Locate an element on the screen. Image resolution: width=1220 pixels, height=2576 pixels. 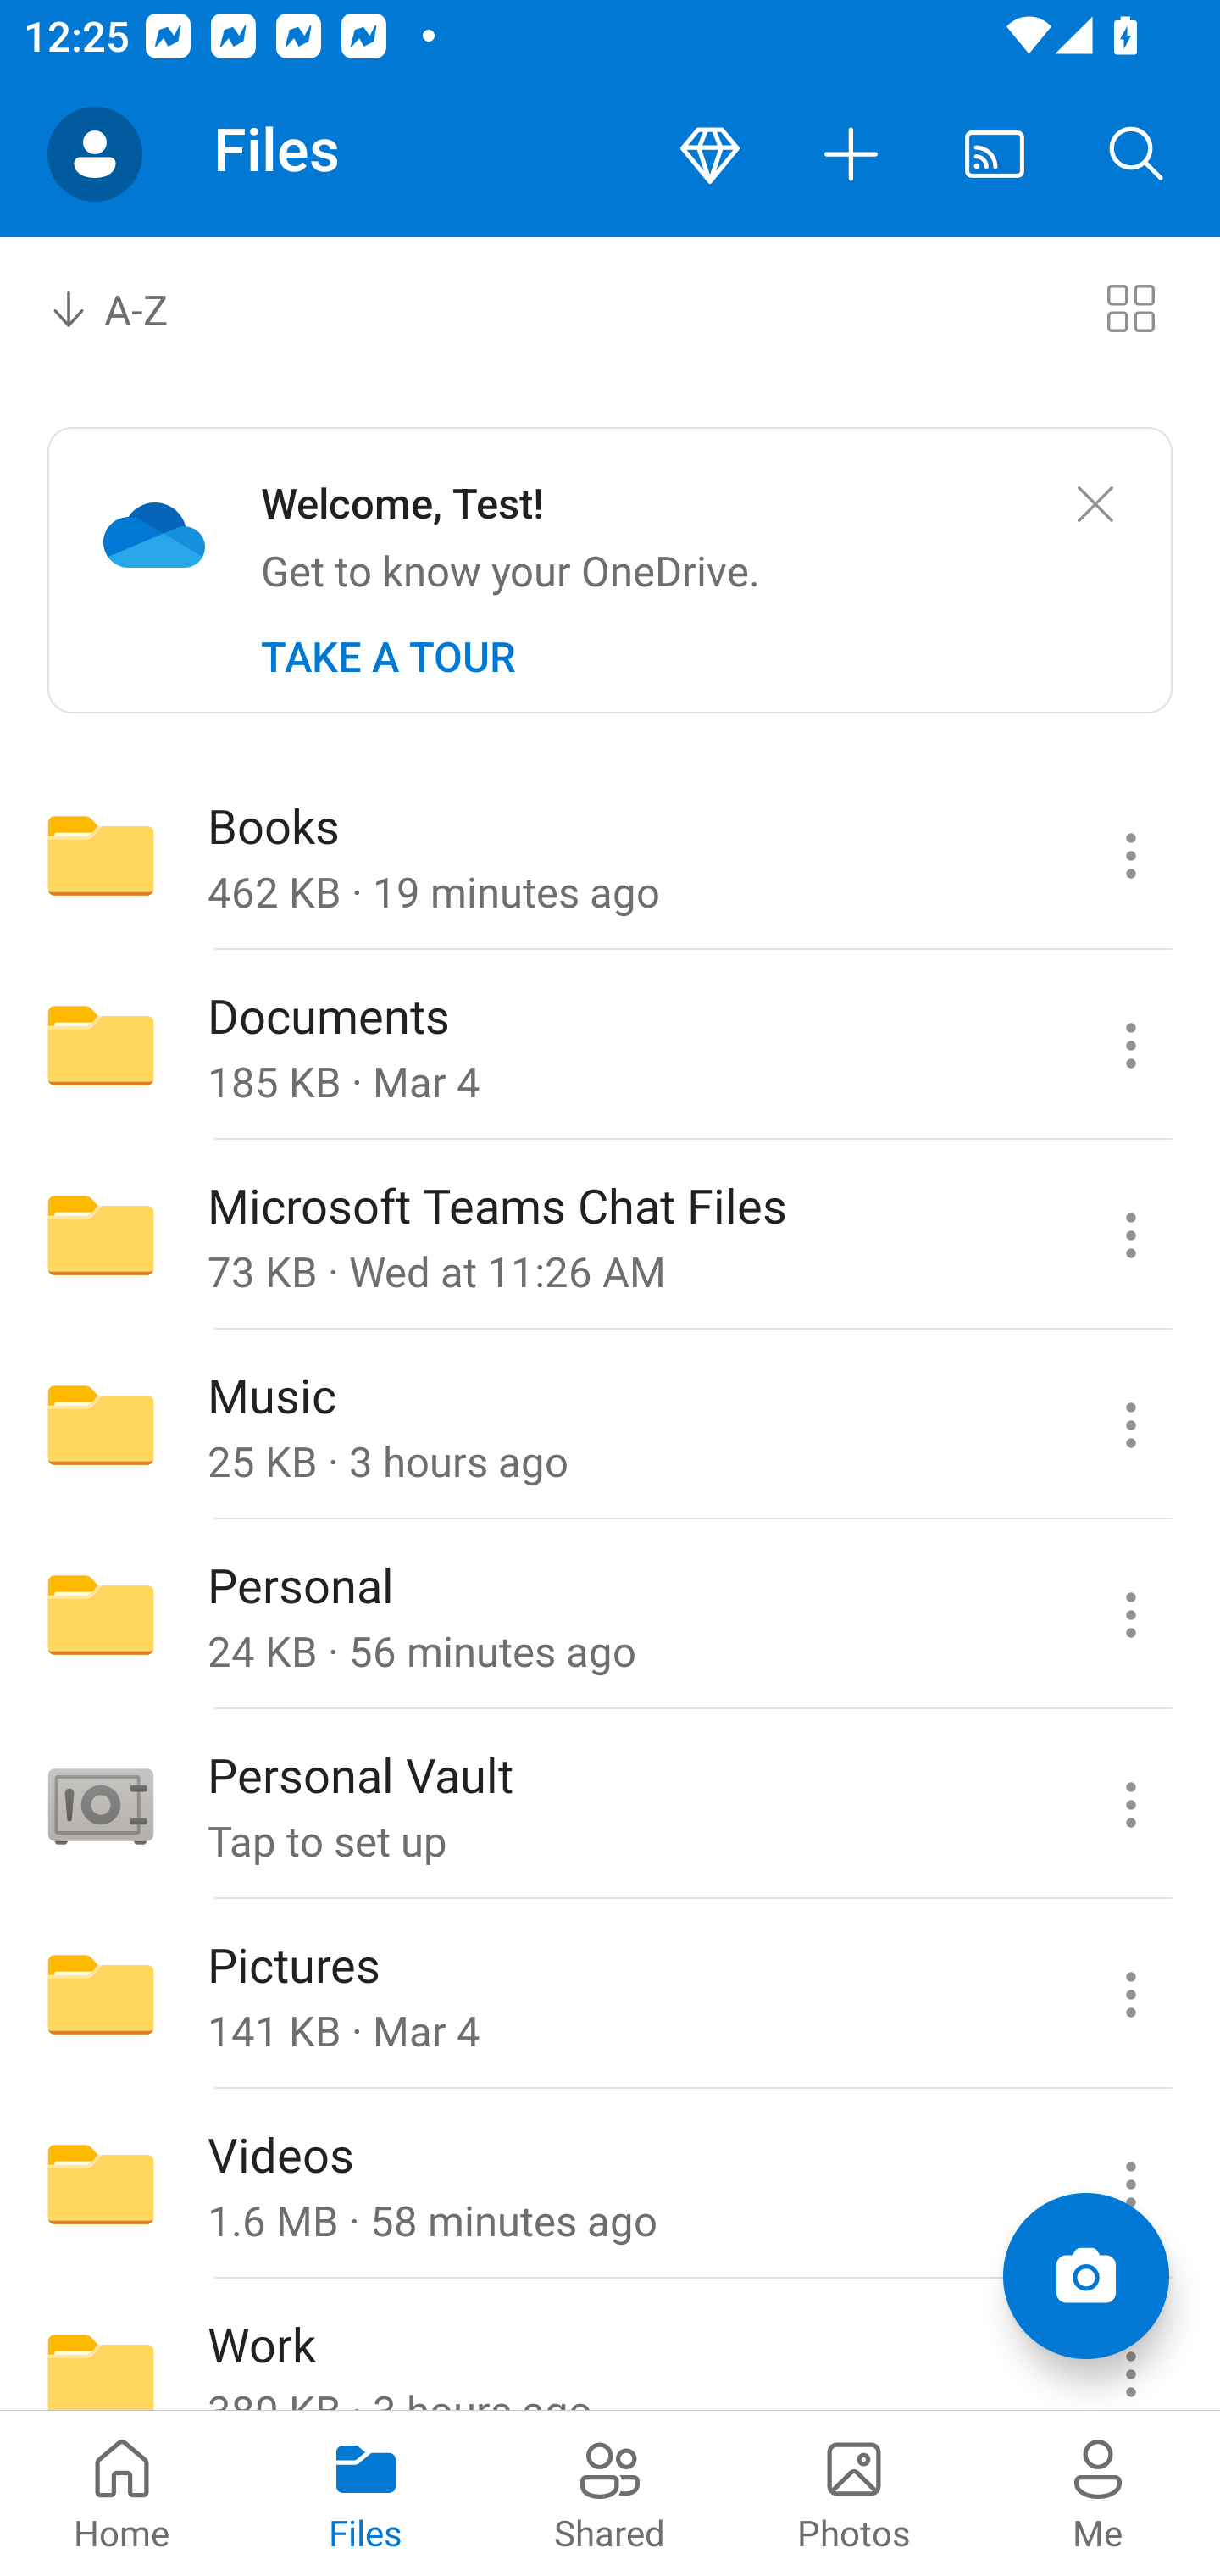
Search button is located at coordinates (1137, 154).